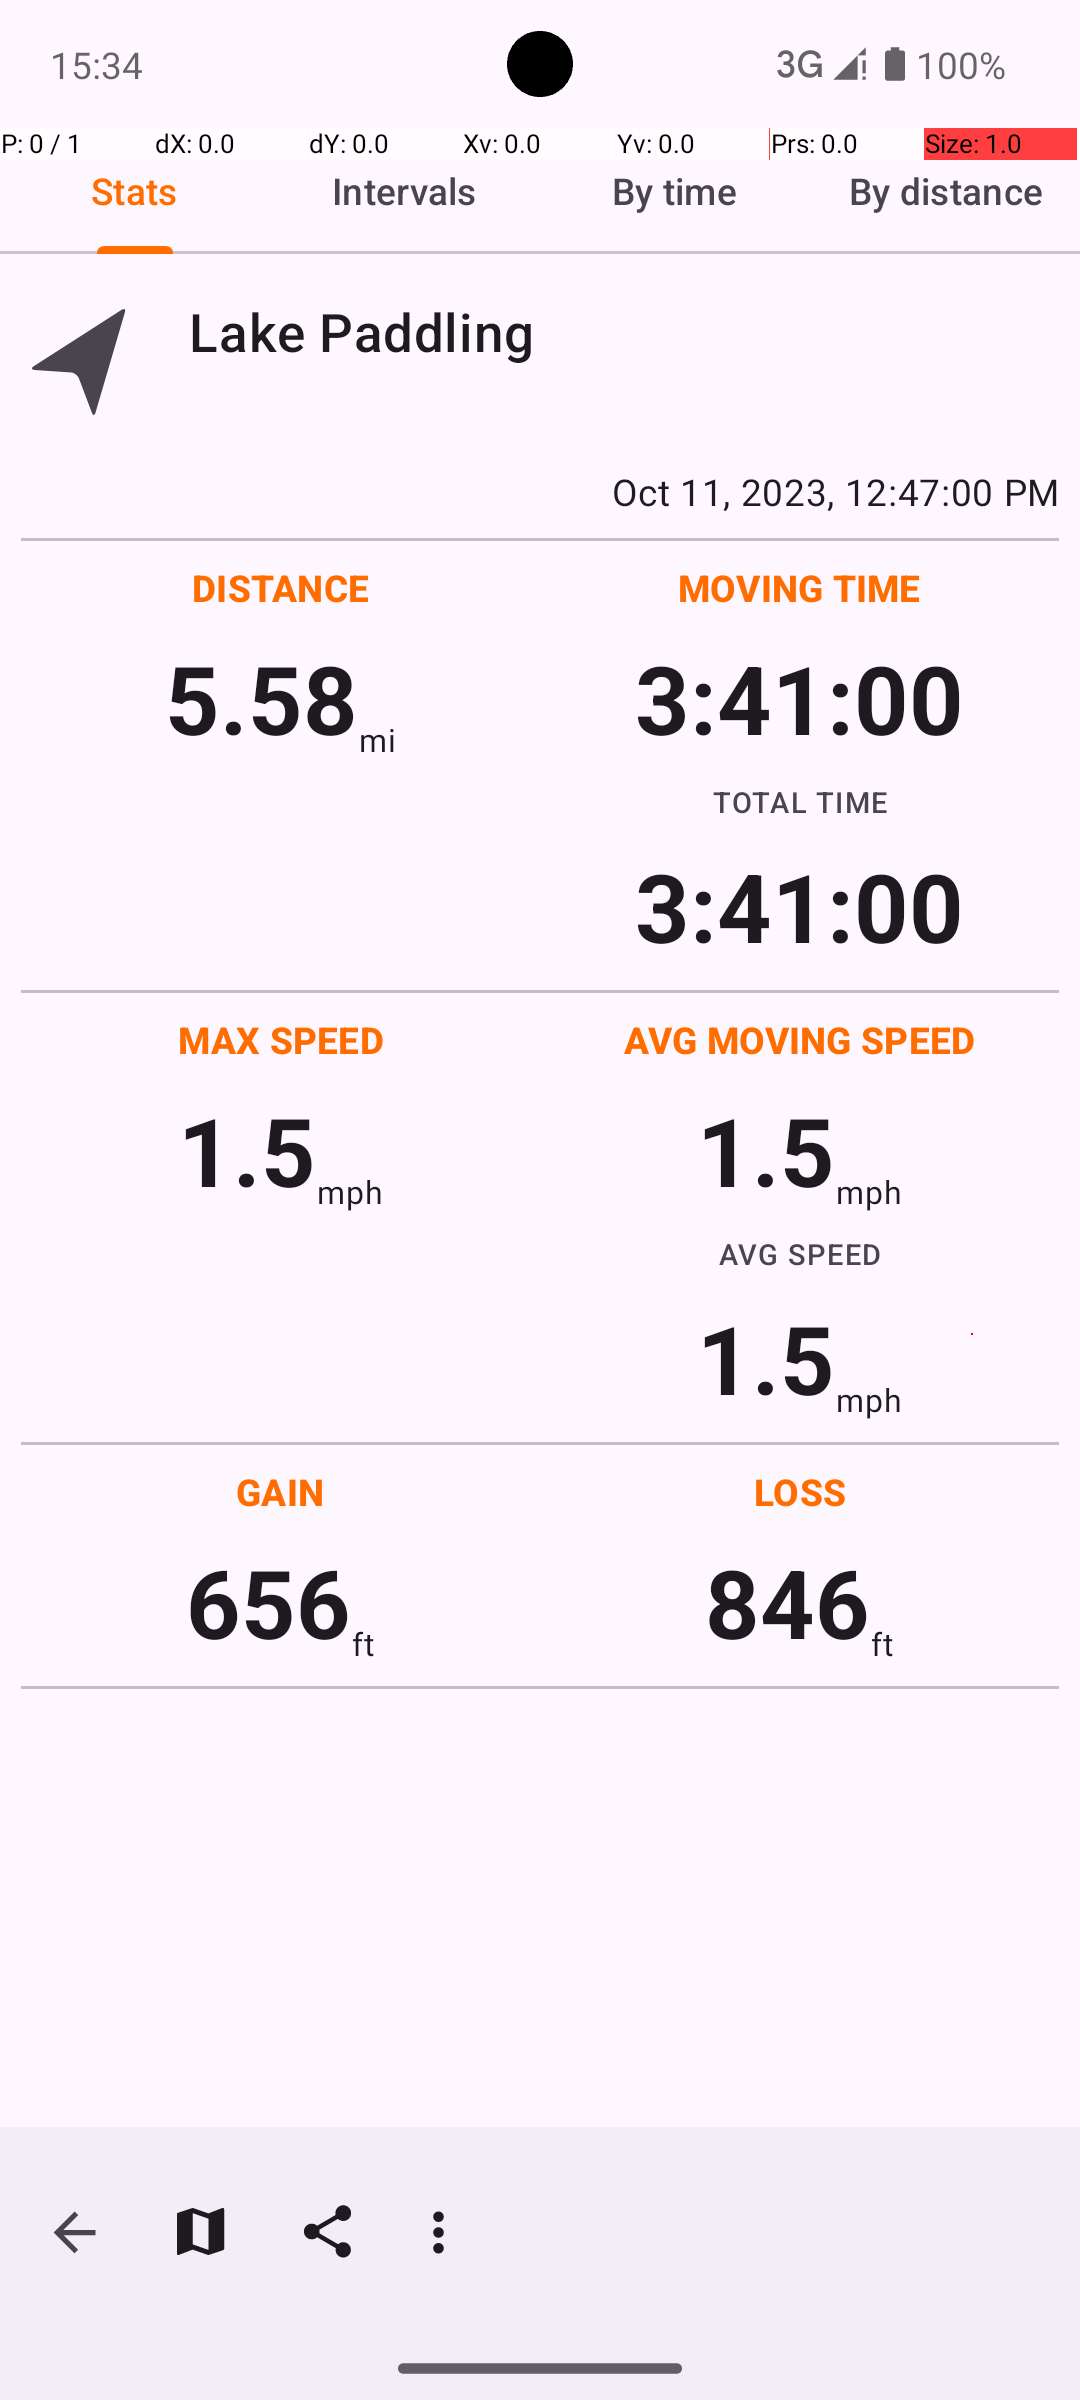 This screenshot has height=2400, width=1080. Describe the element at coordinates (281, 1040) in the screenshot. I see `MAX SPEED` at that location.